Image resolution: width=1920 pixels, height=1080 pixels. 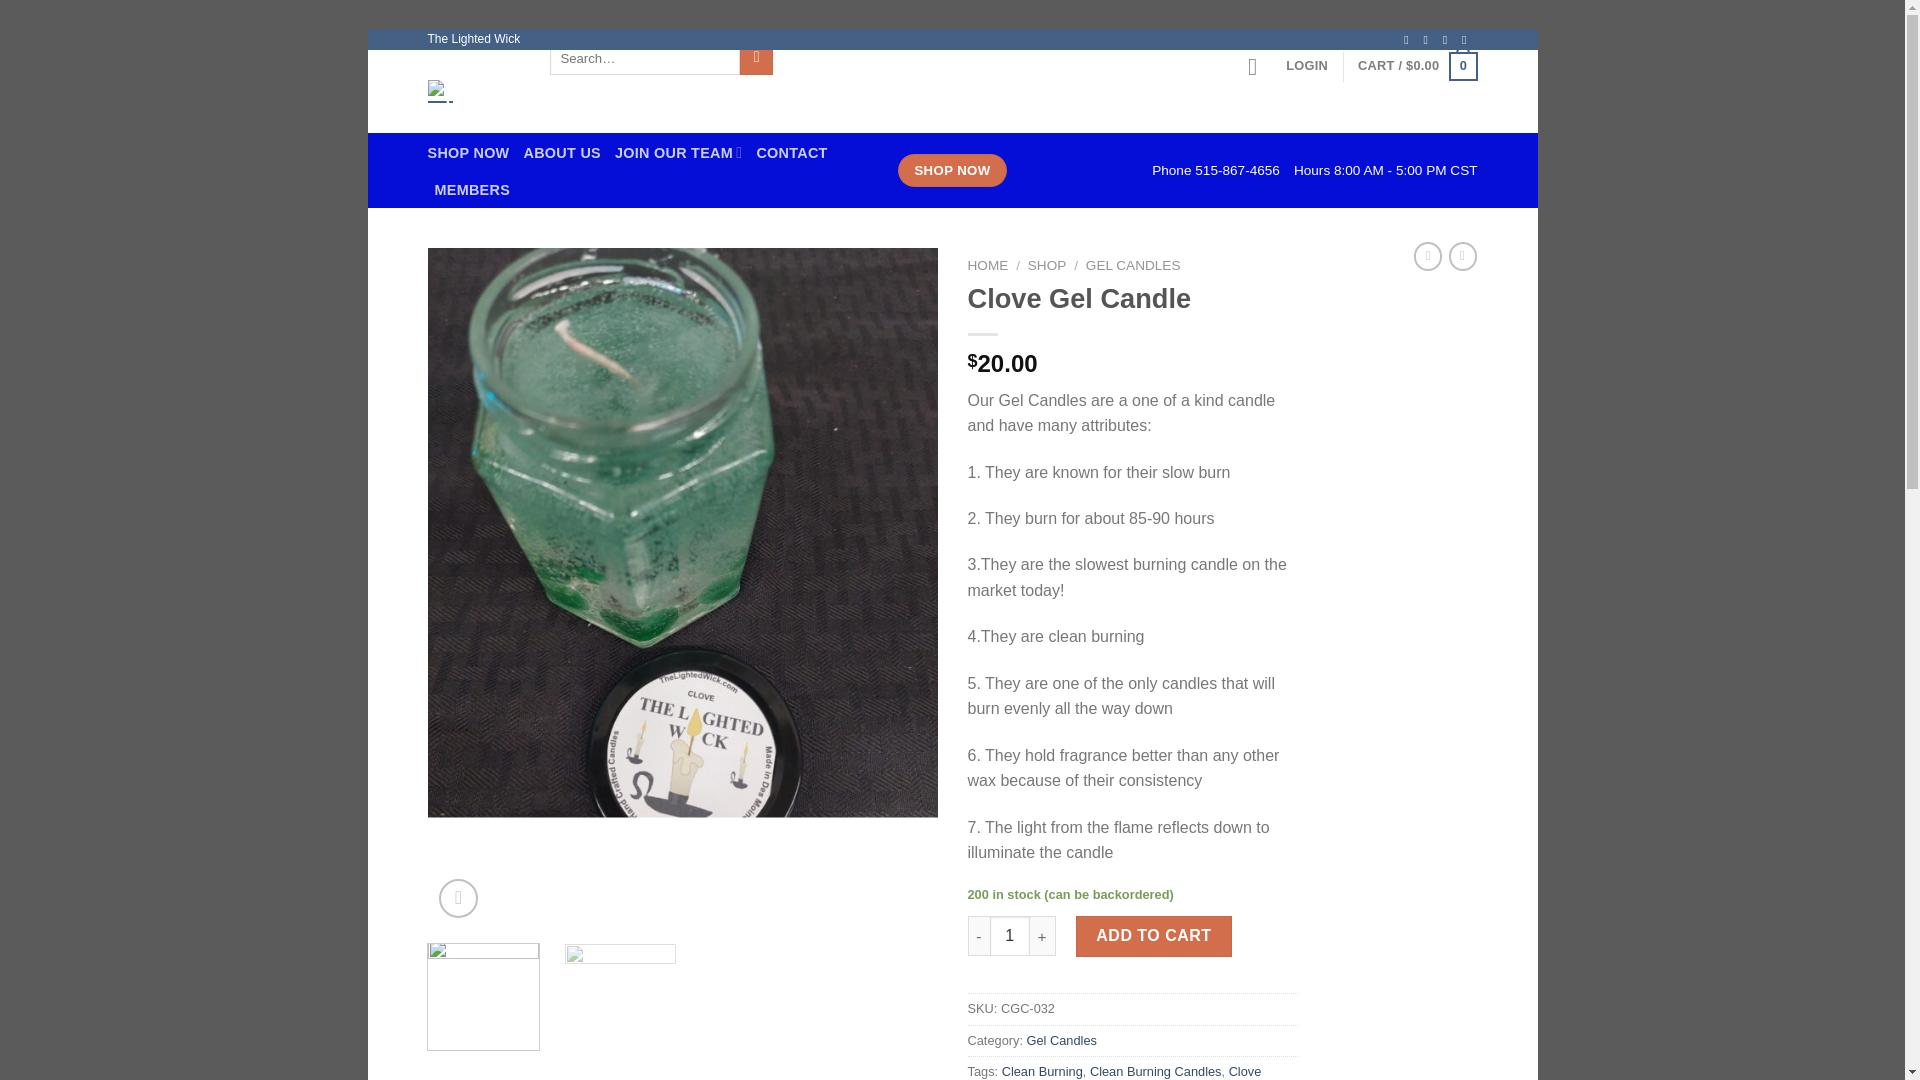 What do you see at coordinates (562, 152) in the screenshot?
I see `ABOUT US` at bounding box center [562, 152].